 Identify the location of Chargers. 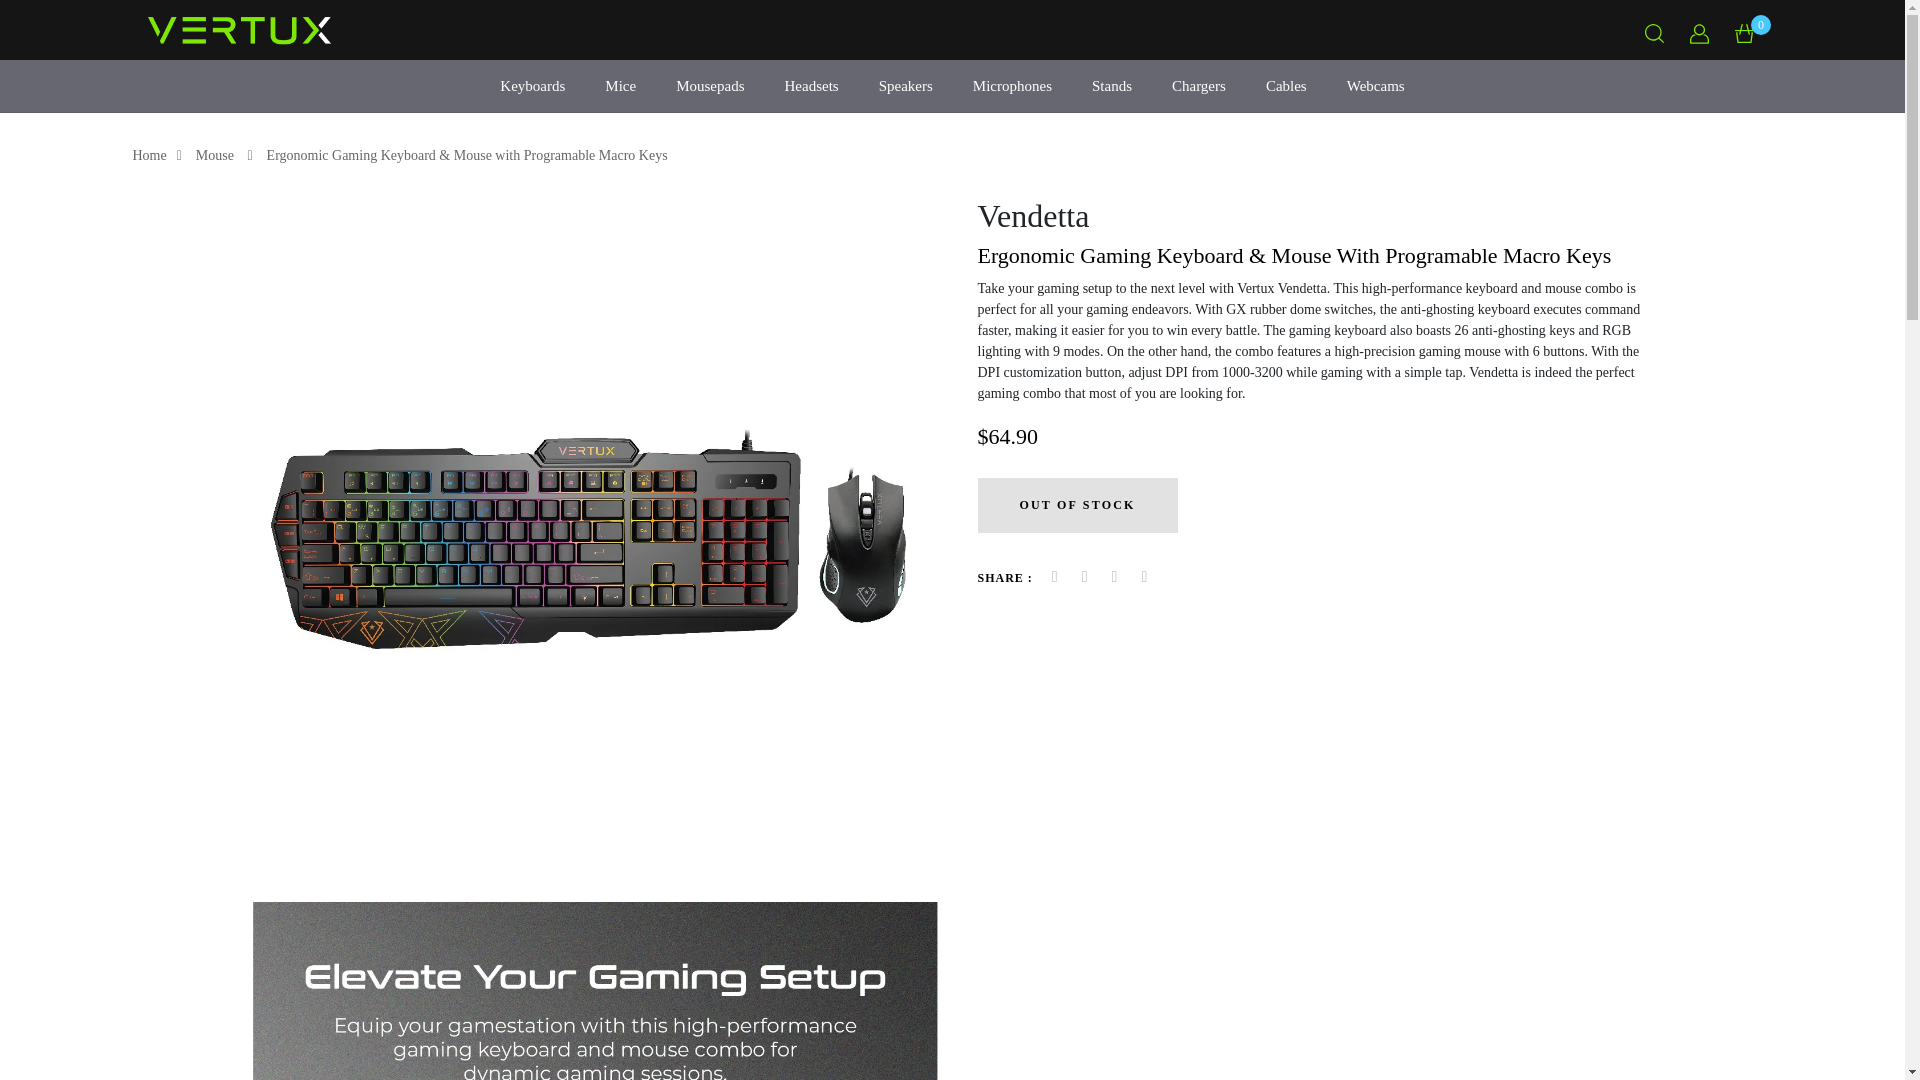
(1198, 86).